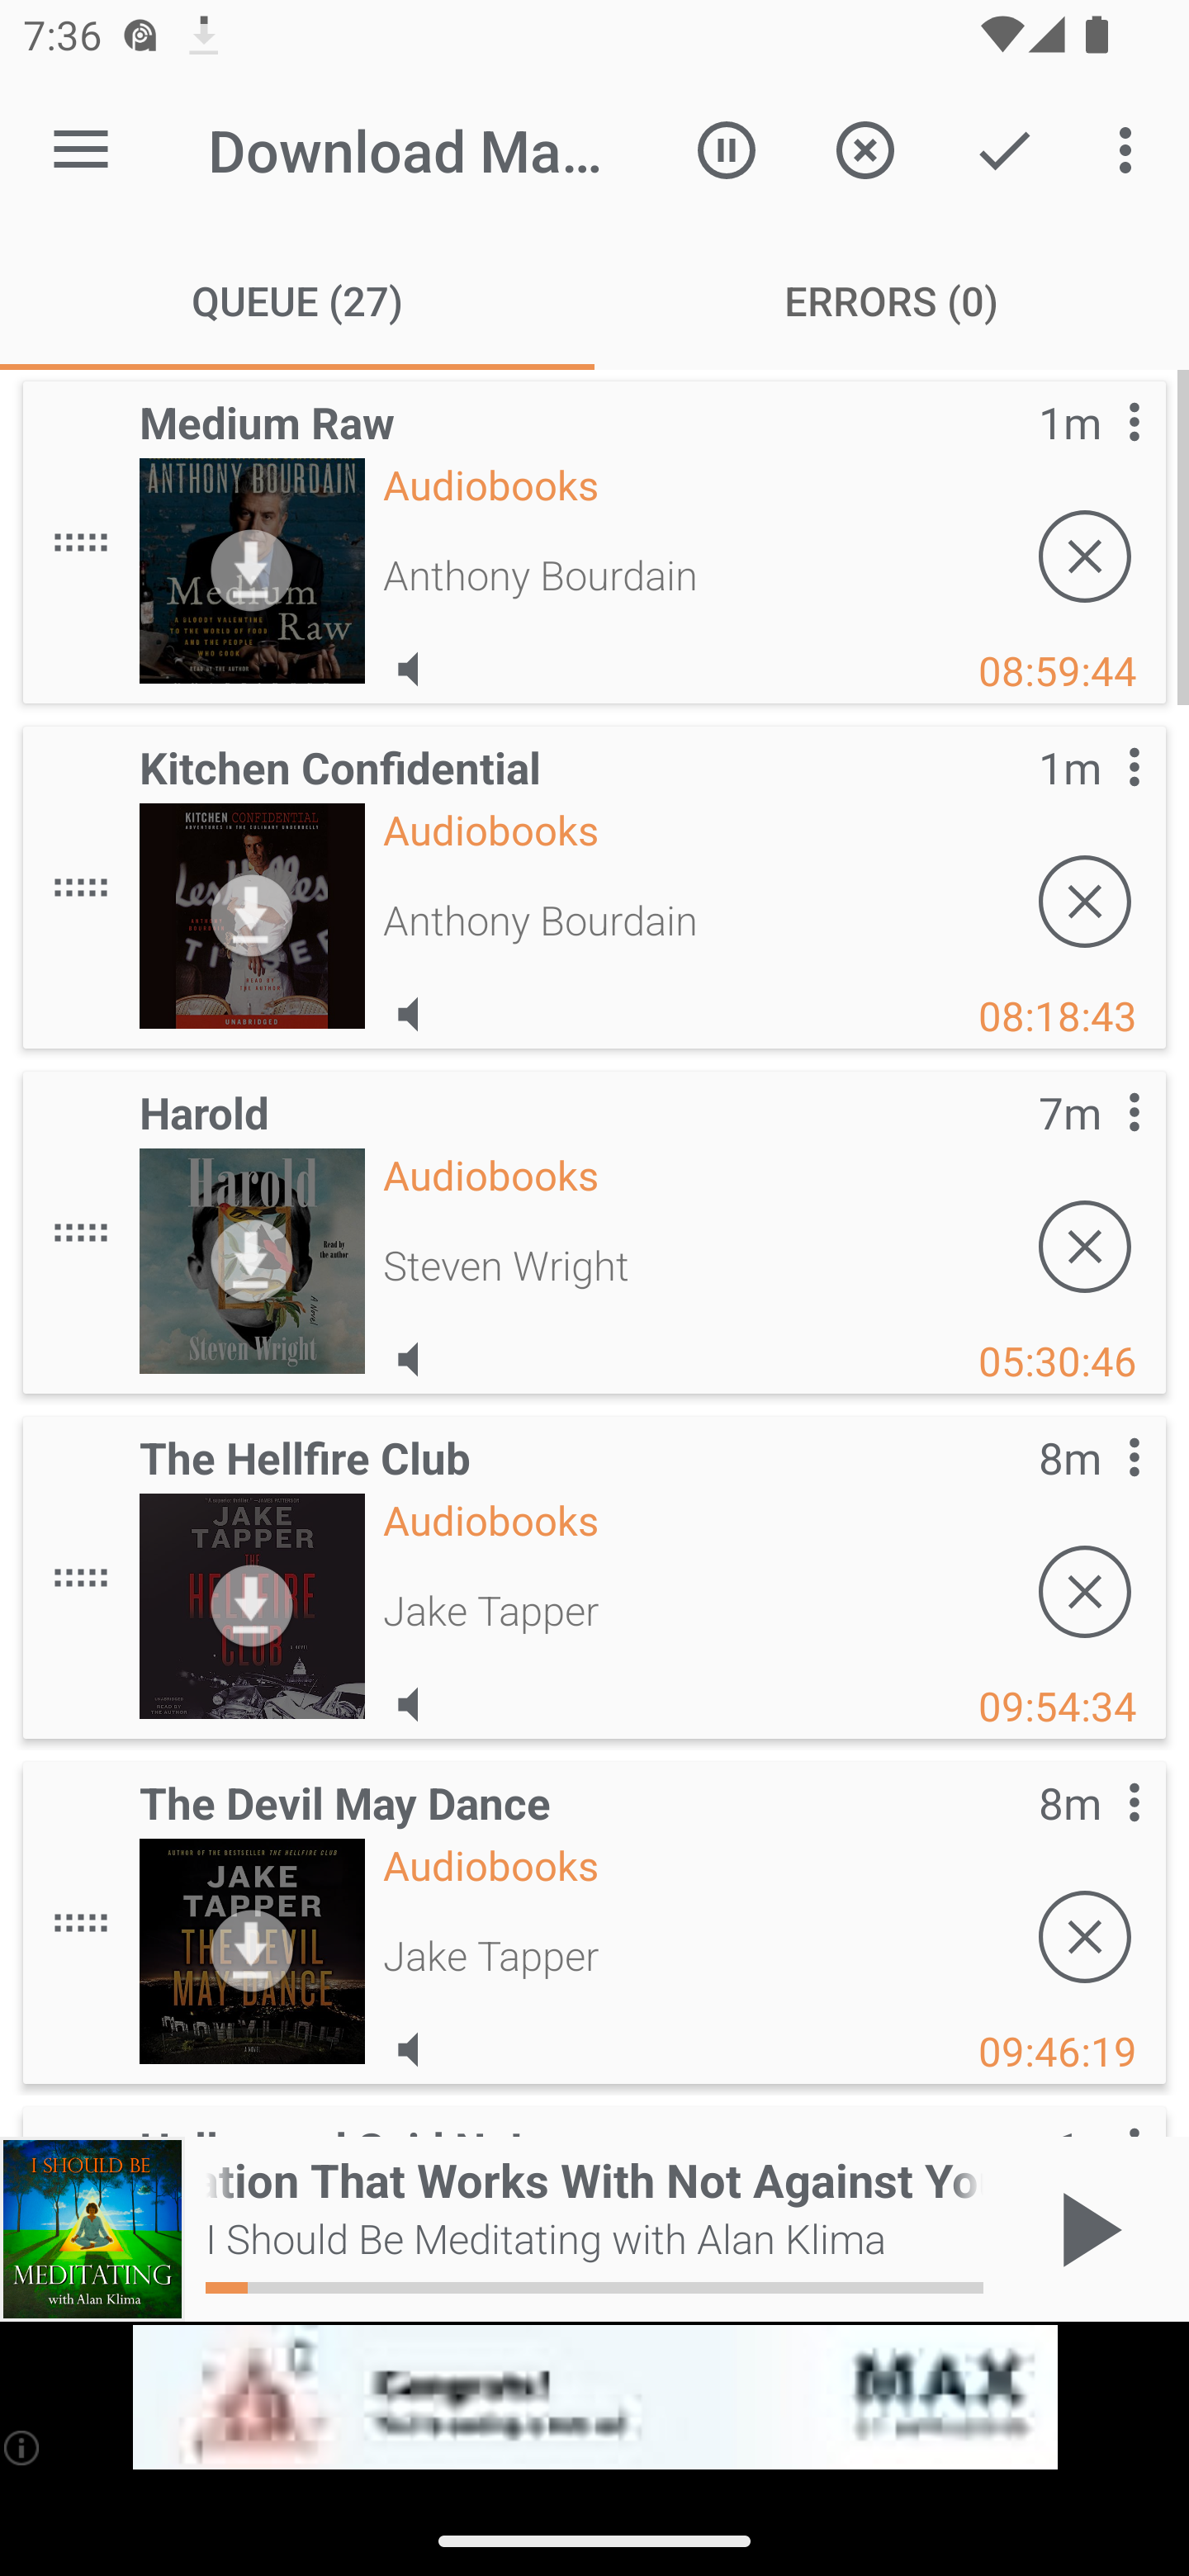  Describe the element at coordinates (252, 1606) in the screenshot. I see `The Hellfire Club` at that location.